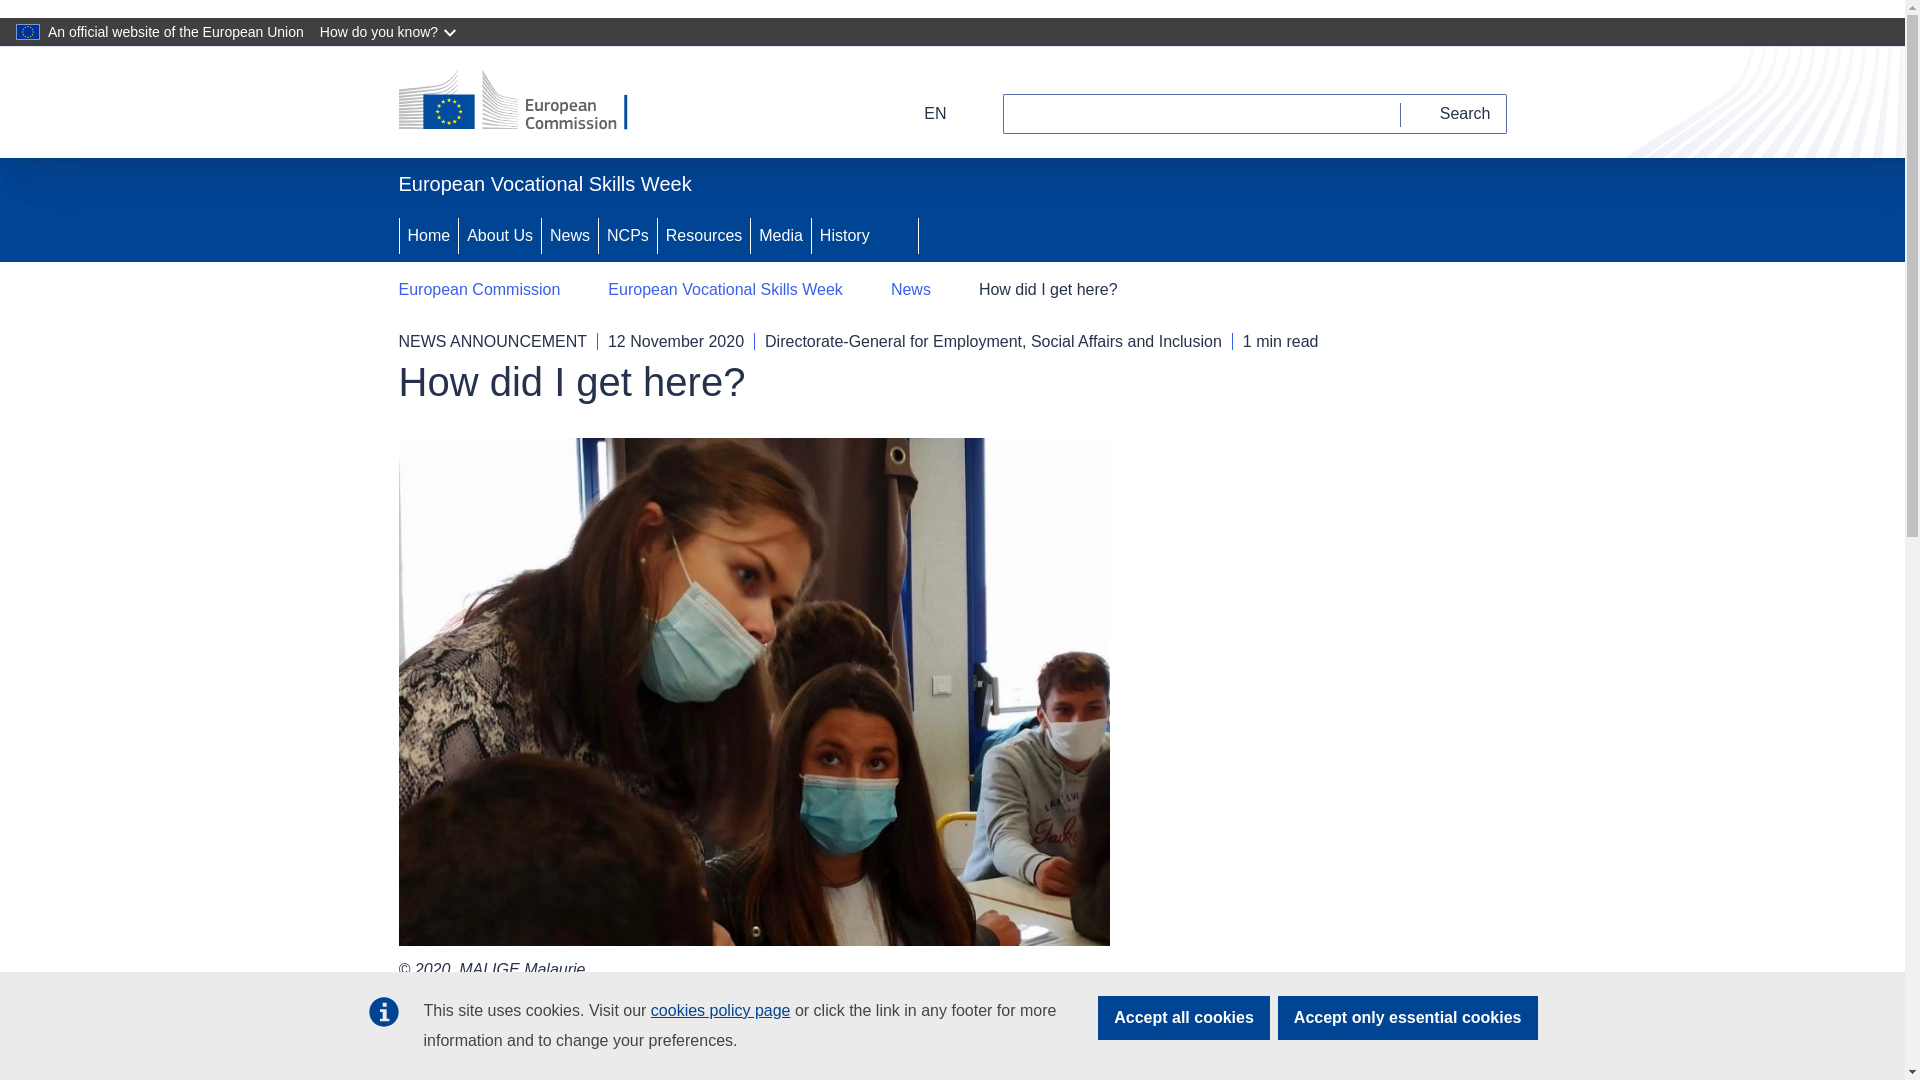  What do you see at coordinates (500, 236) in the screenshot?
I see `About Us` at bounding box center [500, 236].